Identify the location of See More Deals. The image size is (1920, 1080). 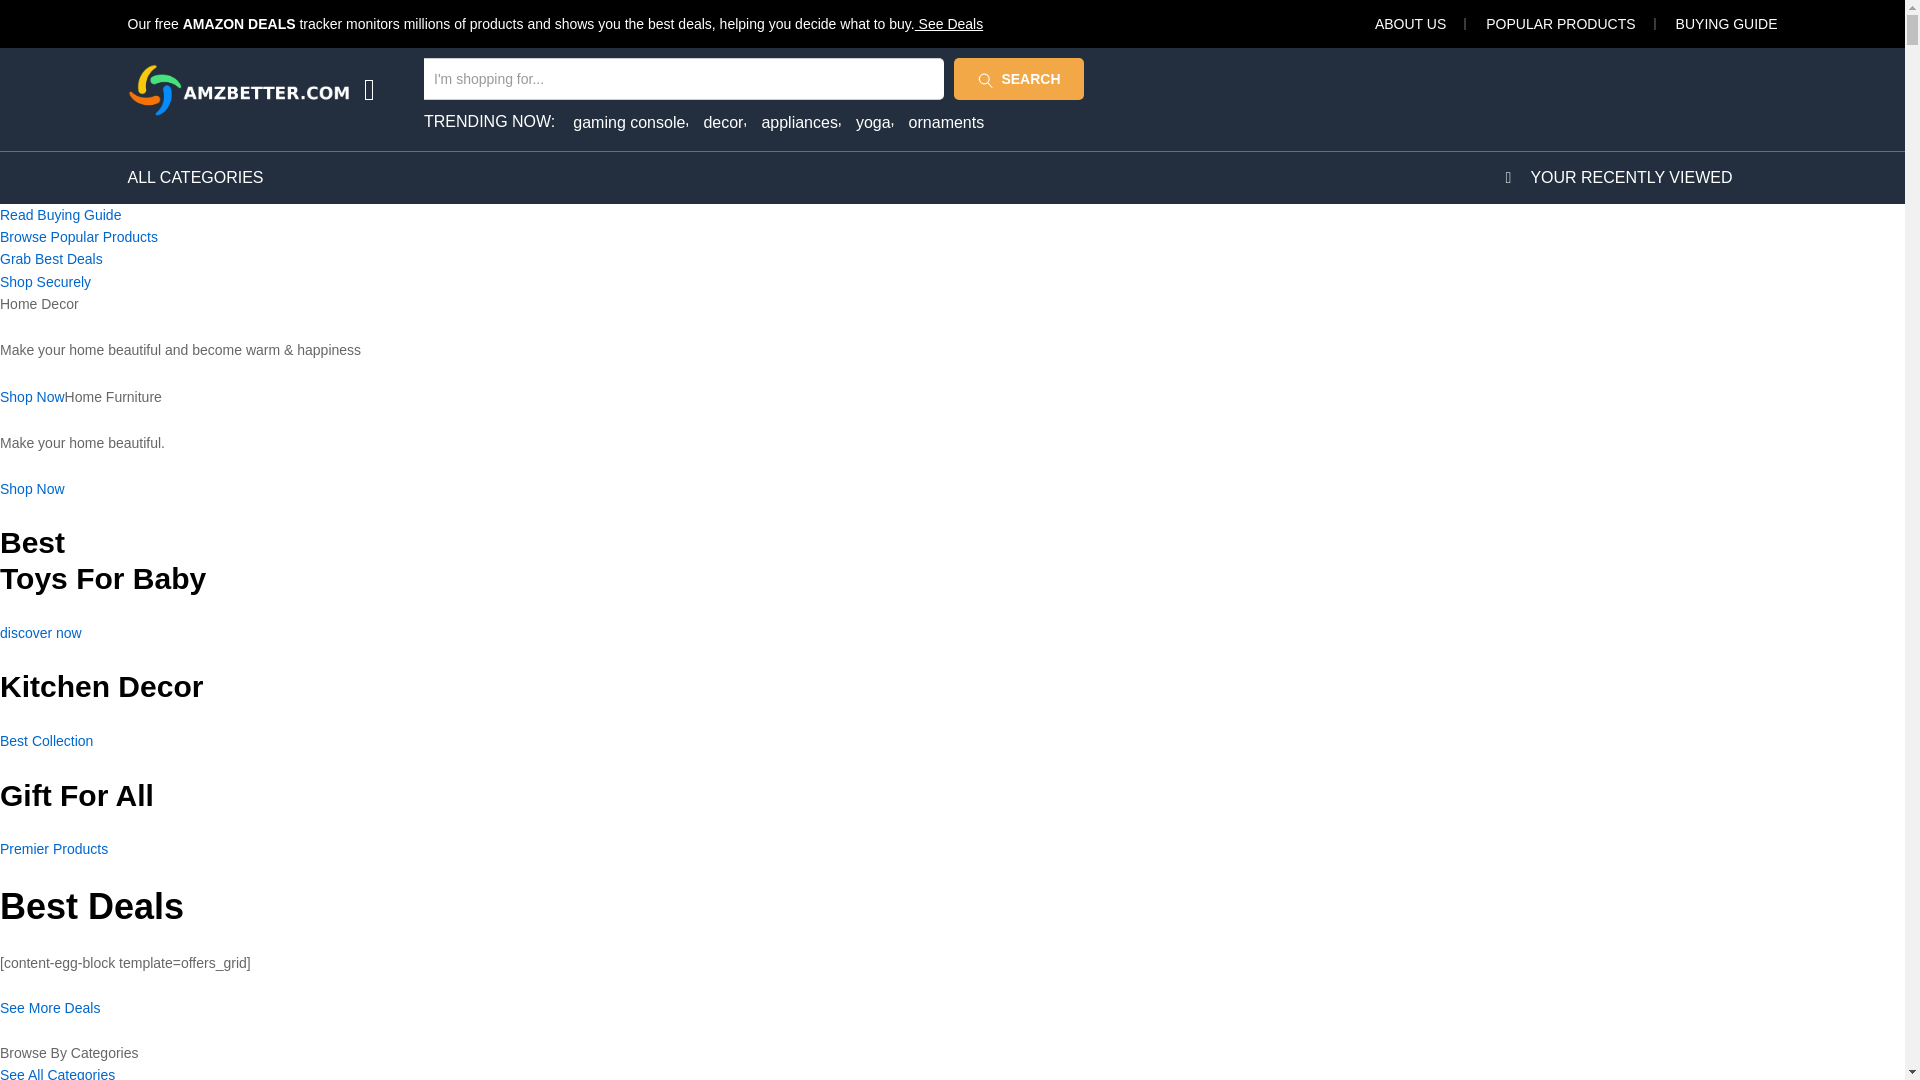
(50, 1018).